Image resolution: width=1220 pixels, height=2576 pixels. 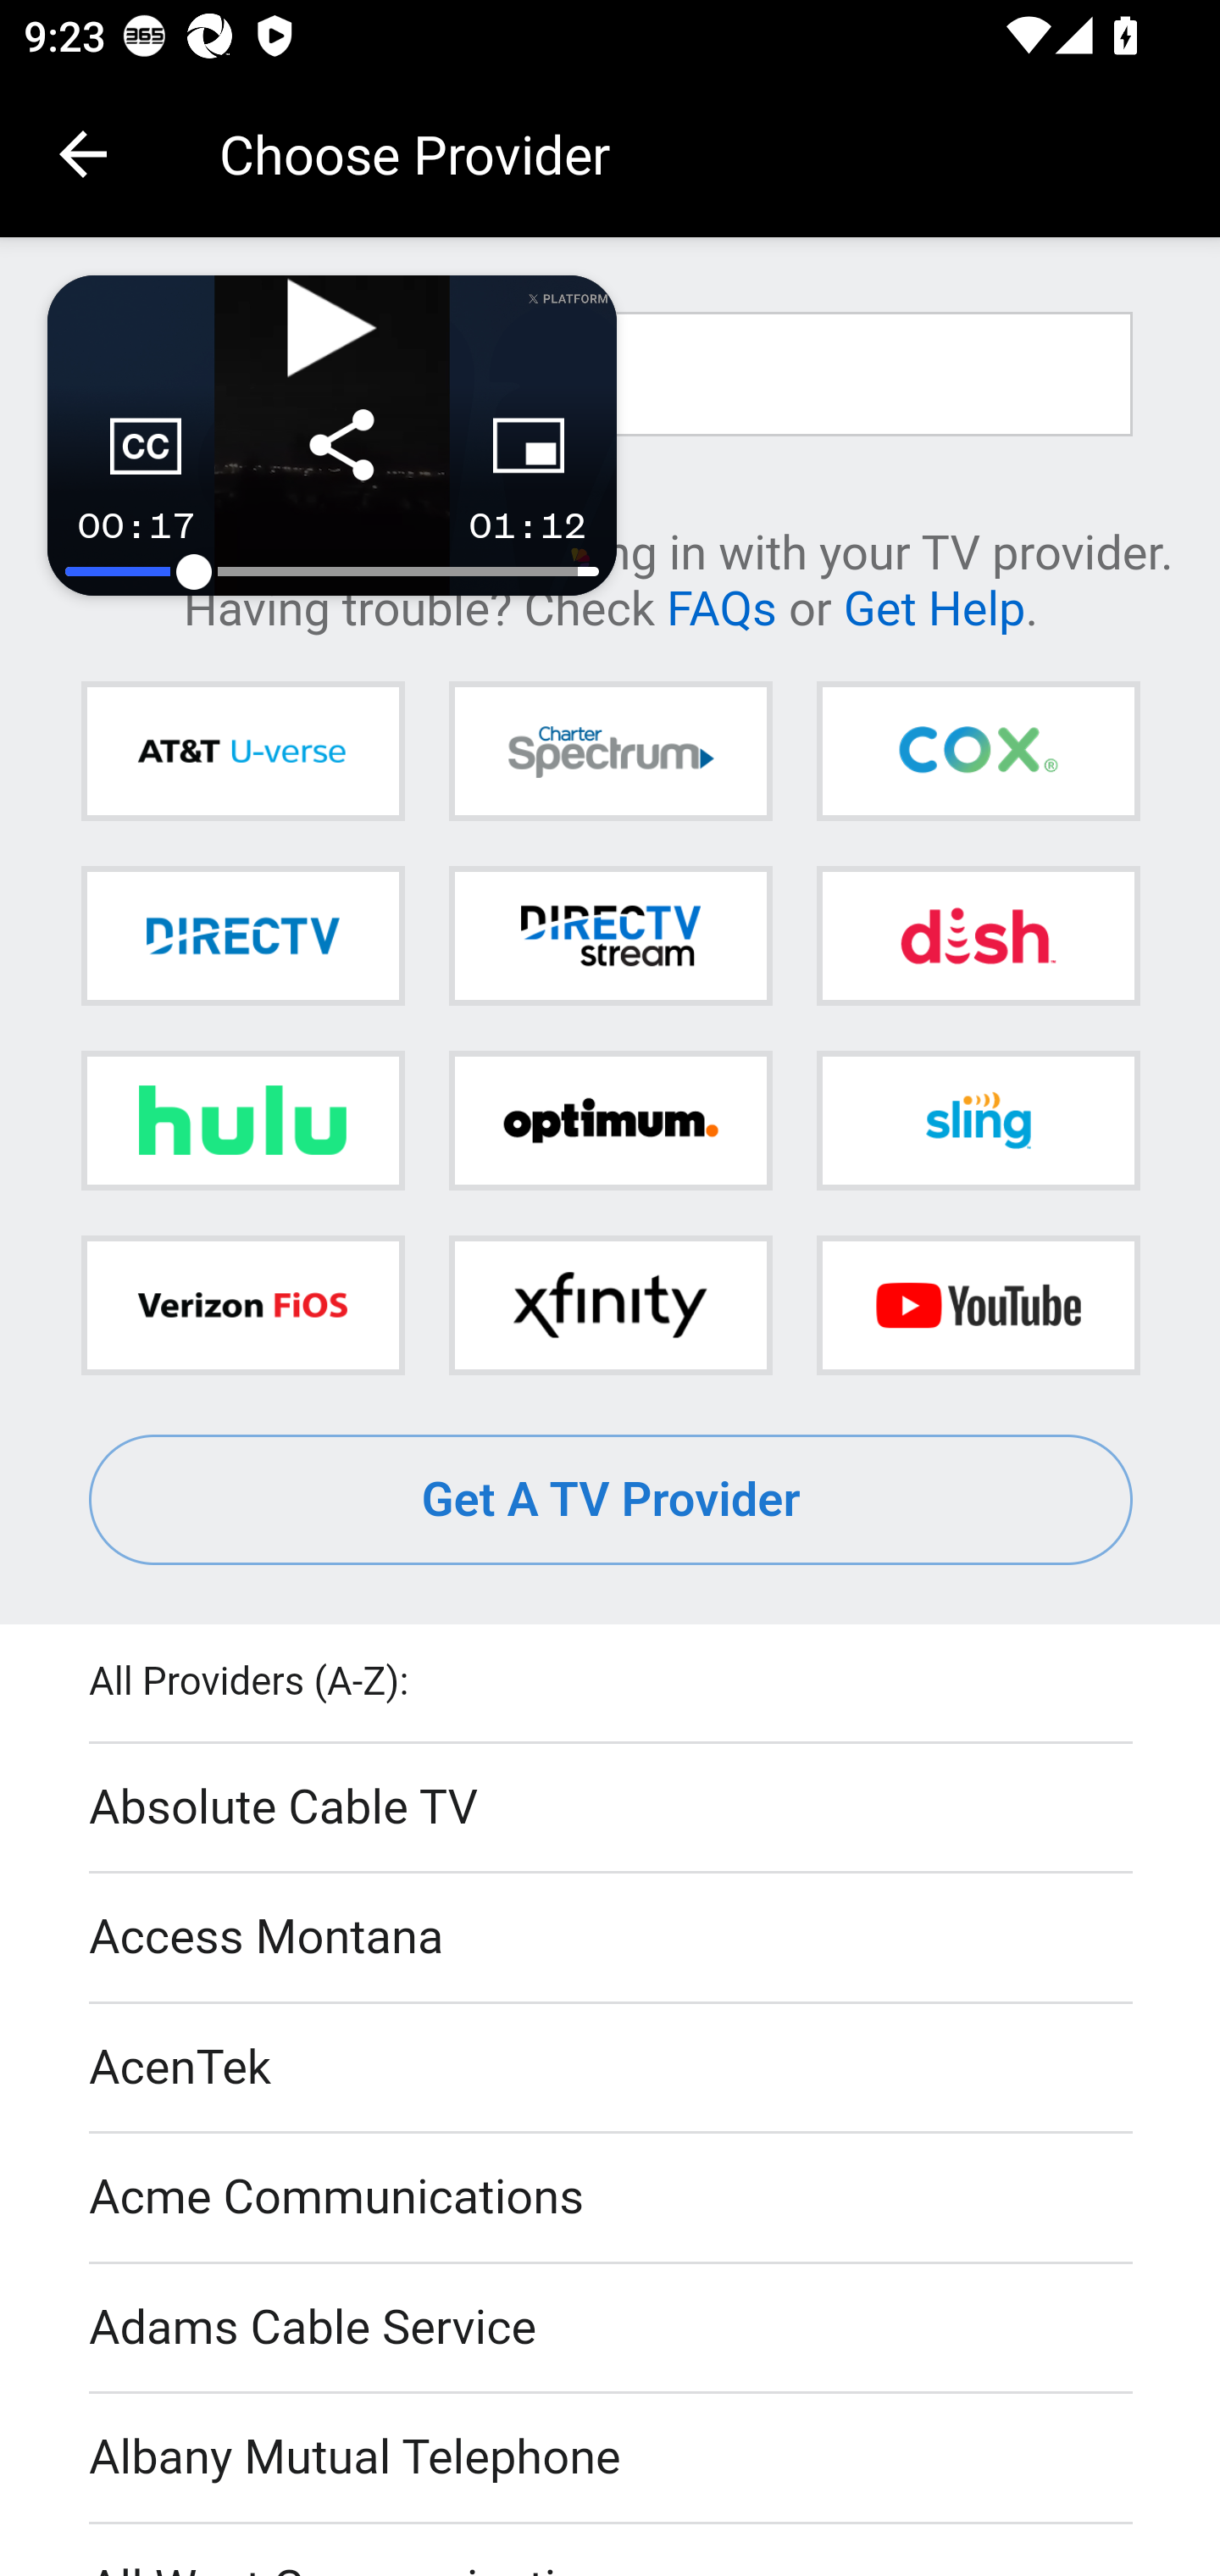 I want to click on Charter Spectrum, so click(x=610, y=752).